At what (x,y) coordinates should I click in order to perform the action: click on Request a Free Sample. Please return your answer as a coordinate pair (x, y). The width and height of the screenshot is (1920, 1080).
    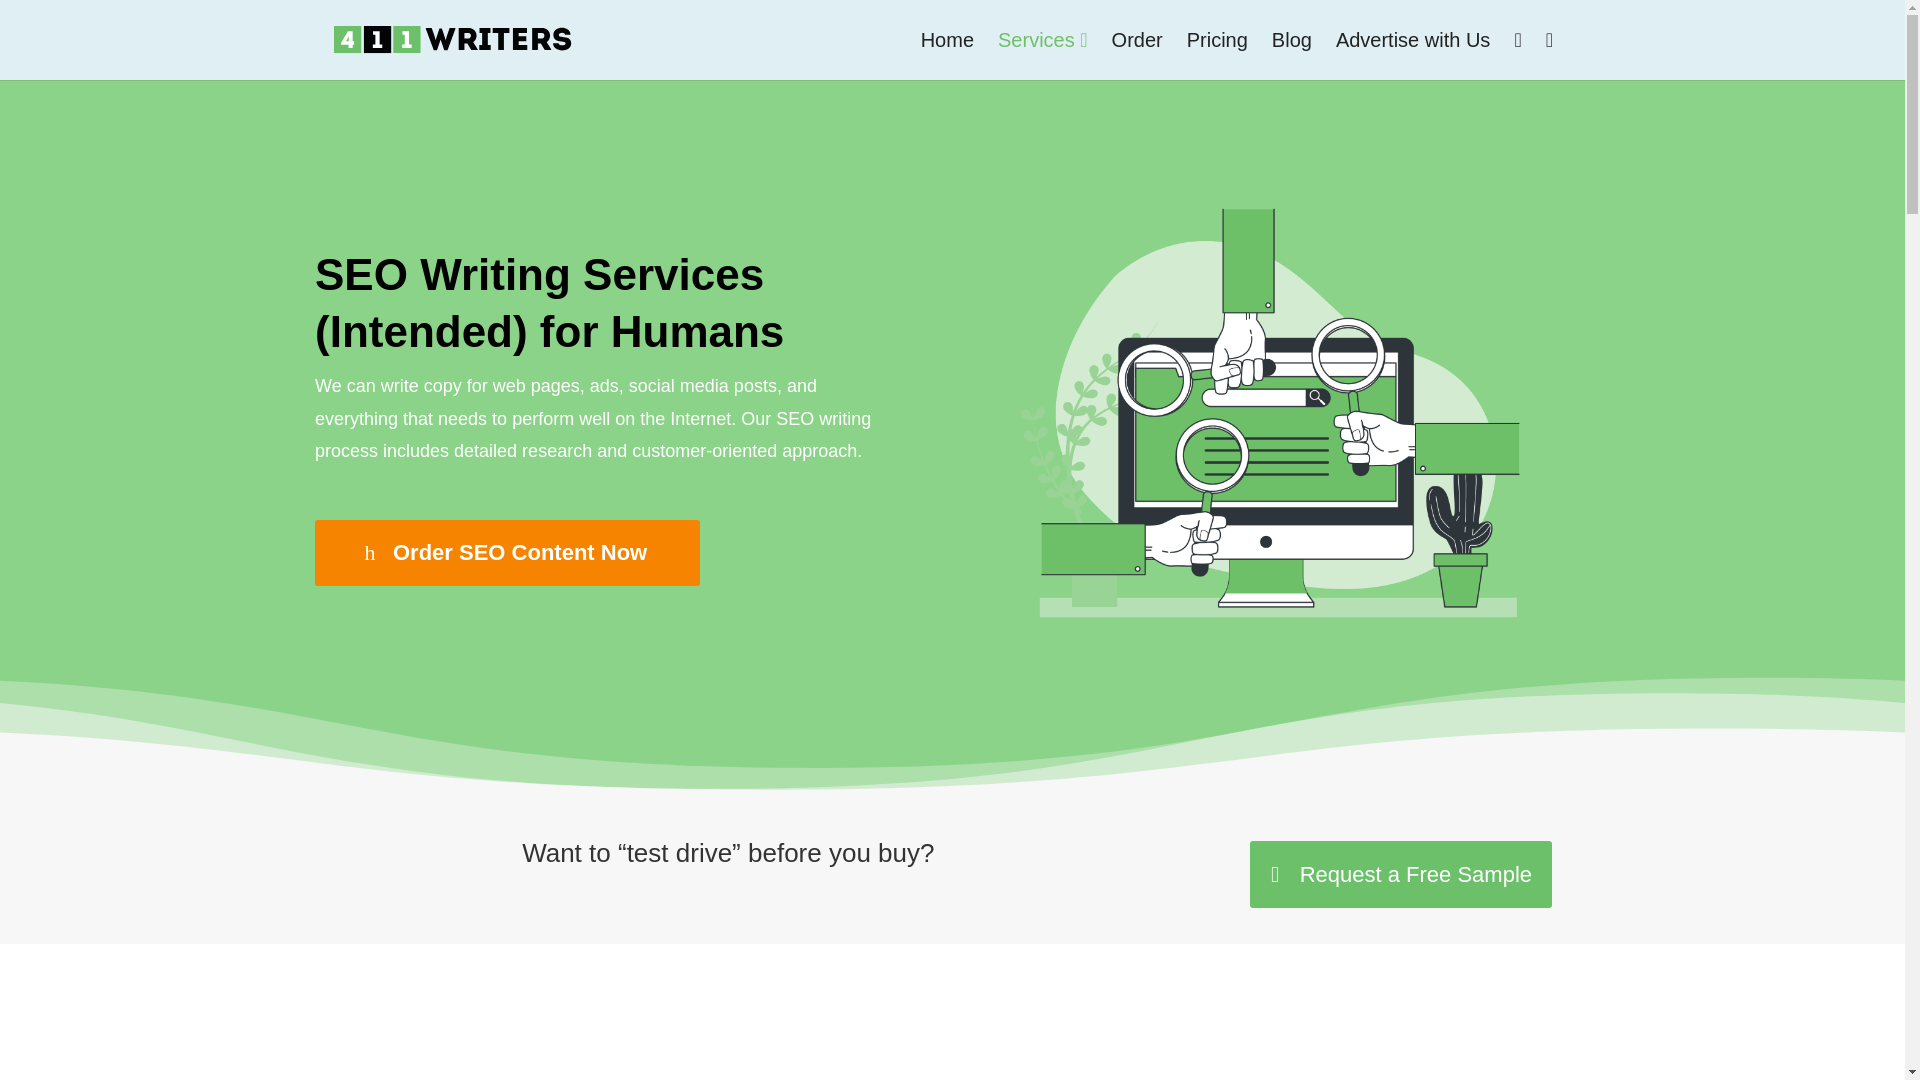
    Looking at the image, I should click on (1400, 874).